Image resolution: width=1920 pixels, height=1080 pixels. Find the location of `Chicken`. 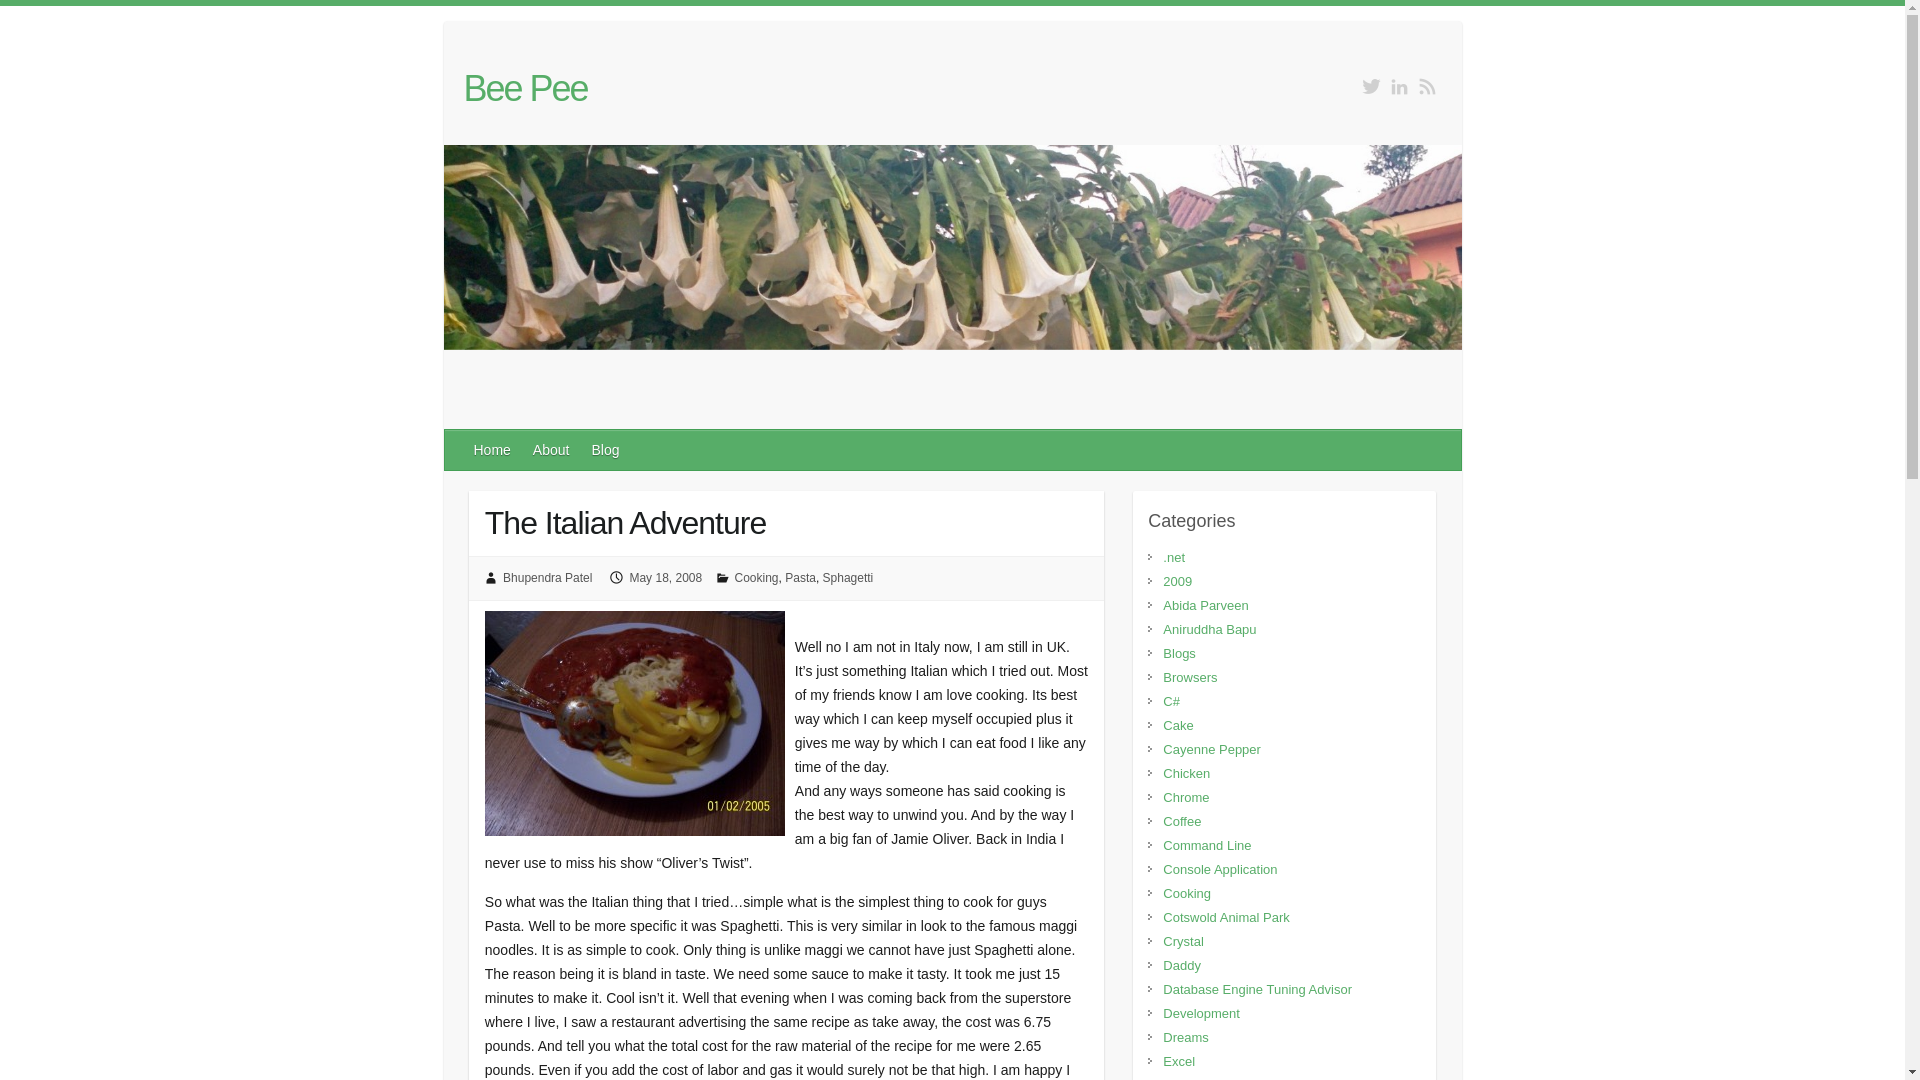

Chicken is located at coordinates (1186, 772).